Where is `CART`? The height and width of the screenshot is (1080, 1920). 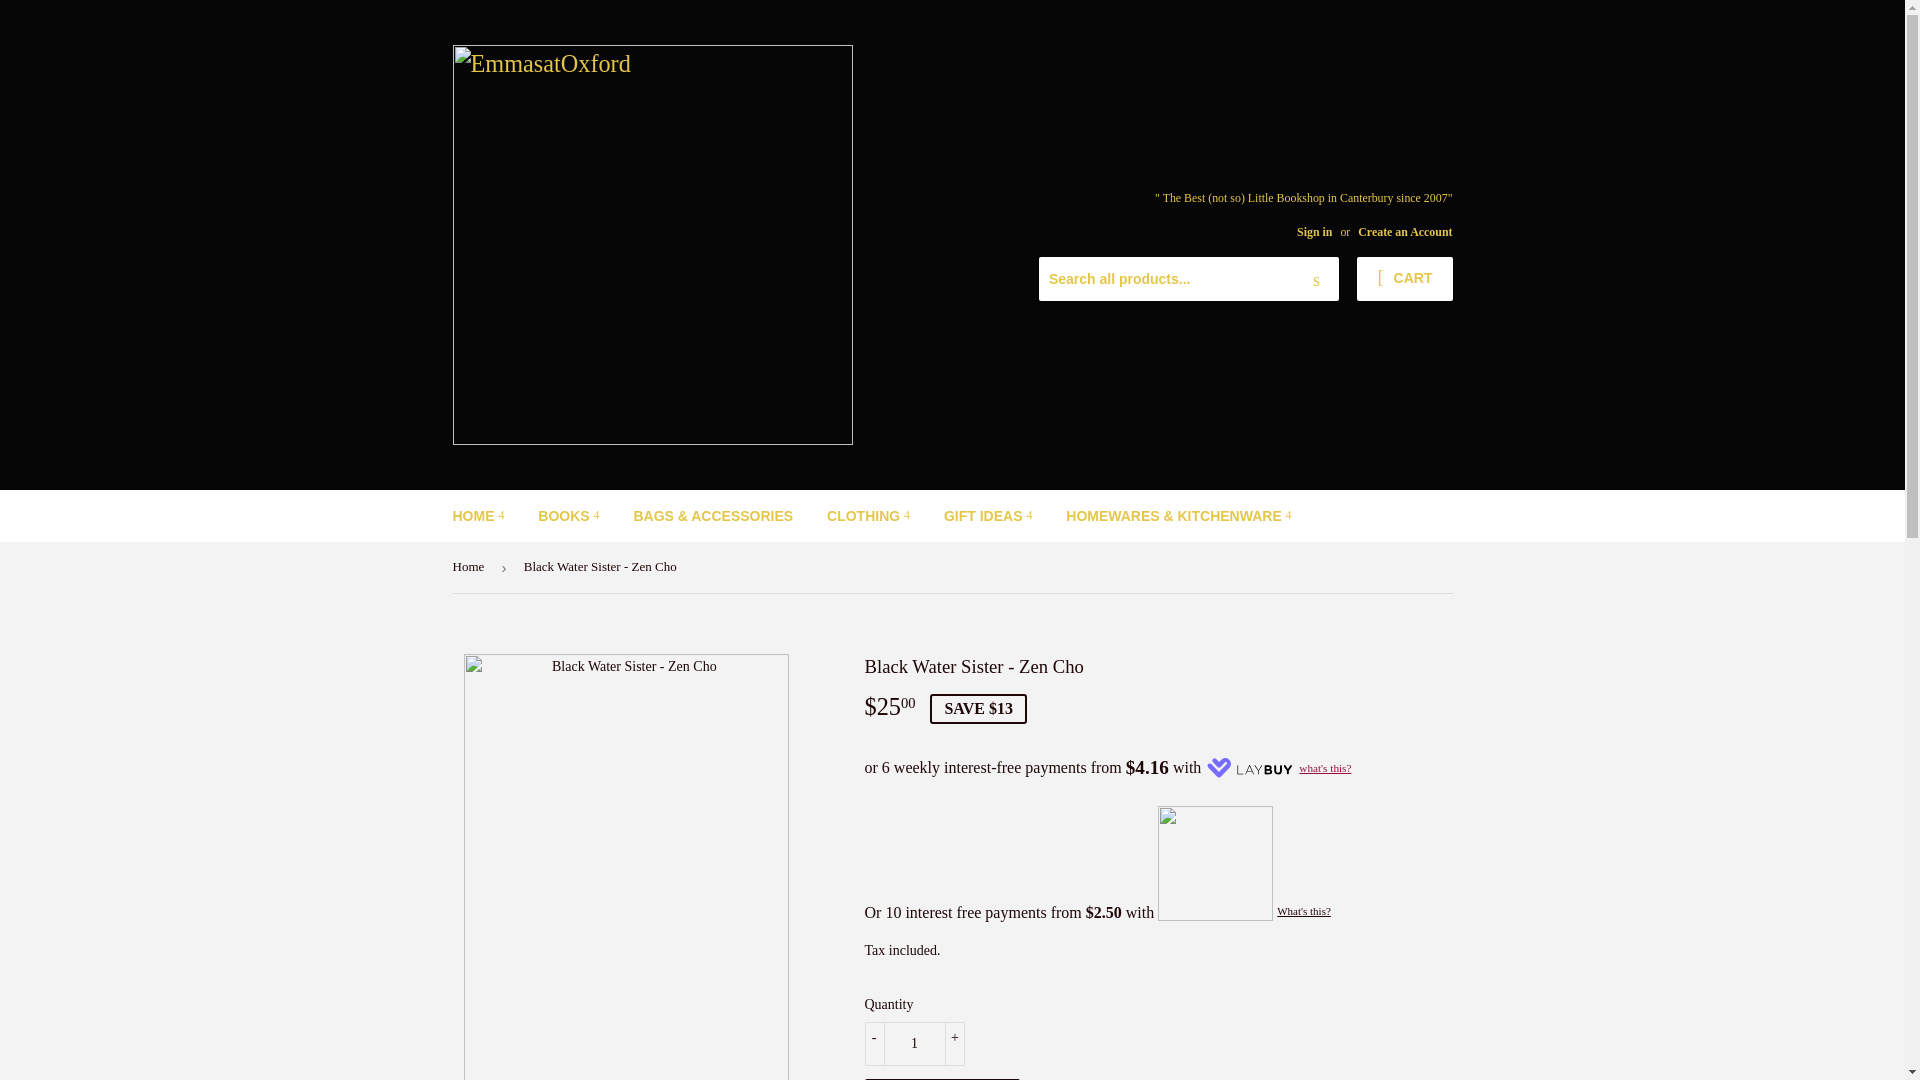 CART is located at coordinates (1404, 279).